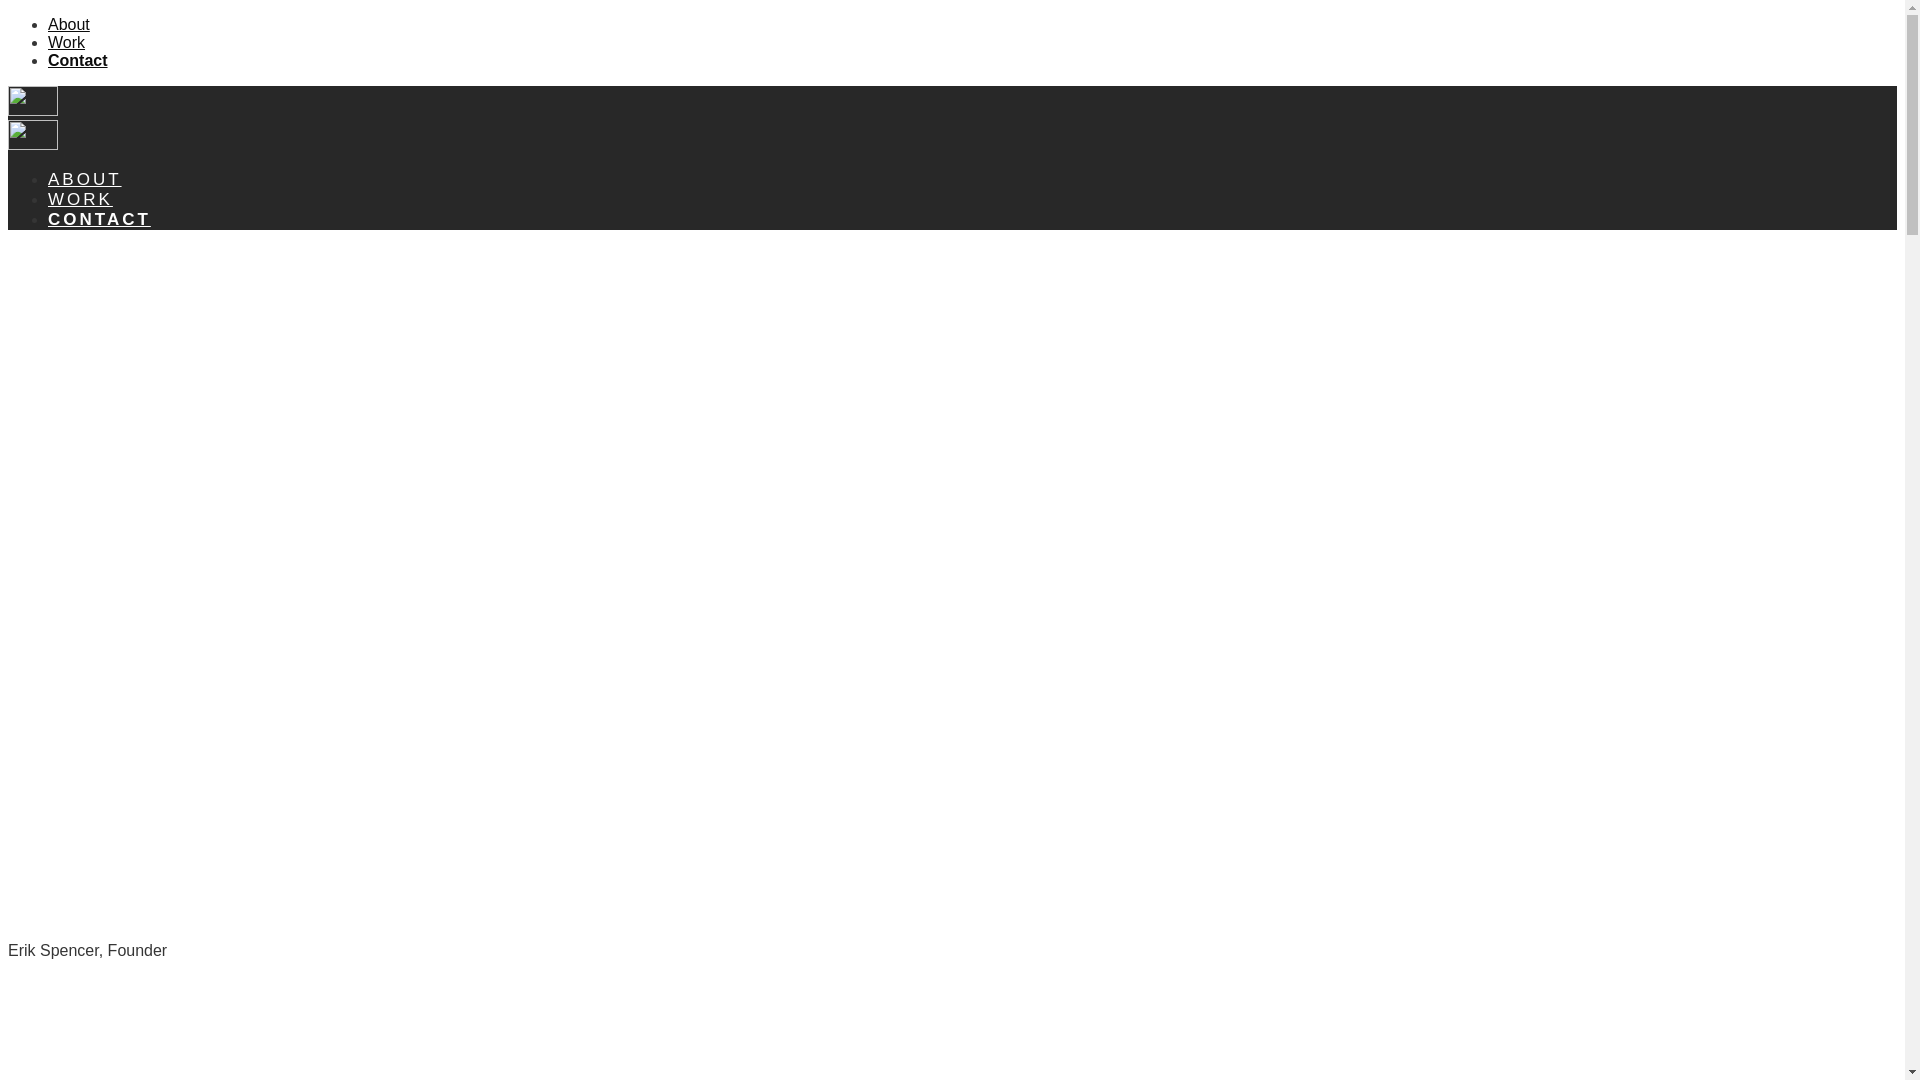  I want to click on Work, so click(66, 42).